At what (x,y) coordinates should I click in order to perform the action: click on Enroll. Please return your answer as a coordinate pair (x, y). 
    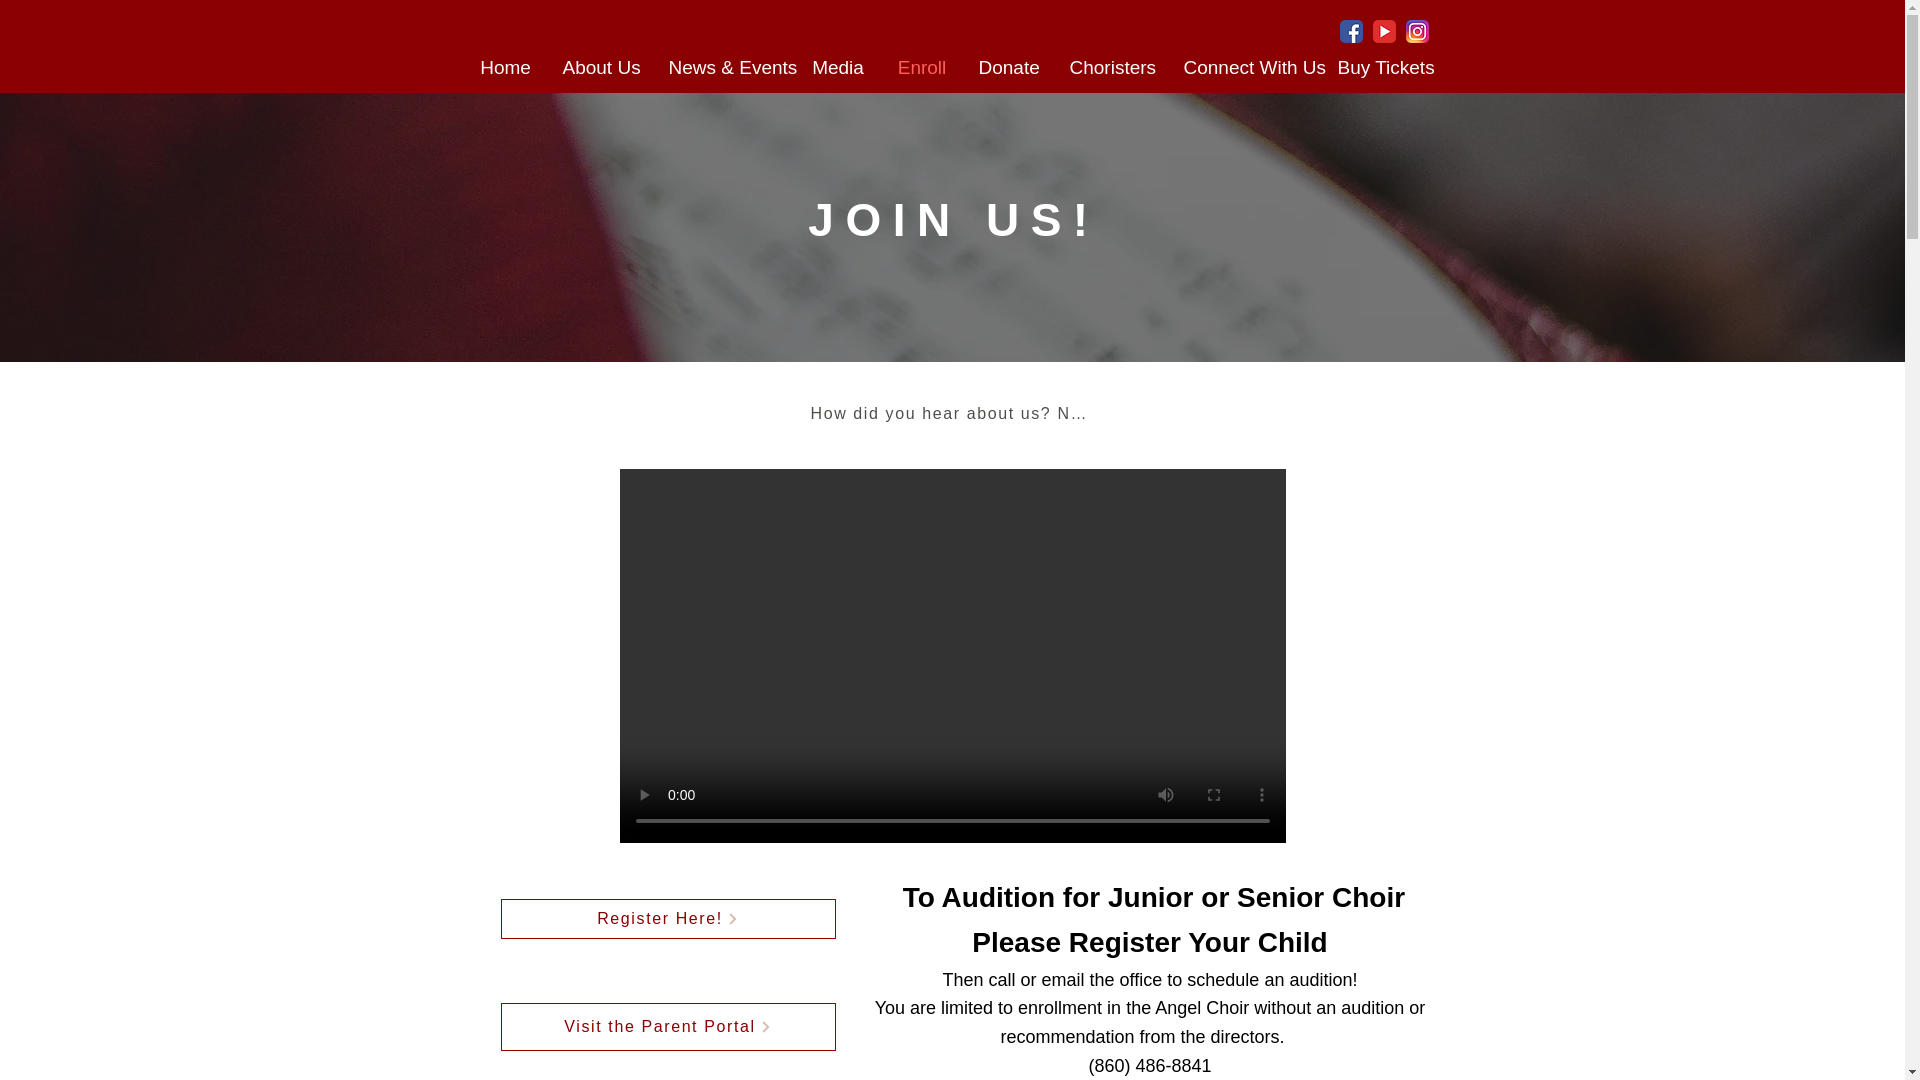
    Looking at the image, I should click on (921, 68).